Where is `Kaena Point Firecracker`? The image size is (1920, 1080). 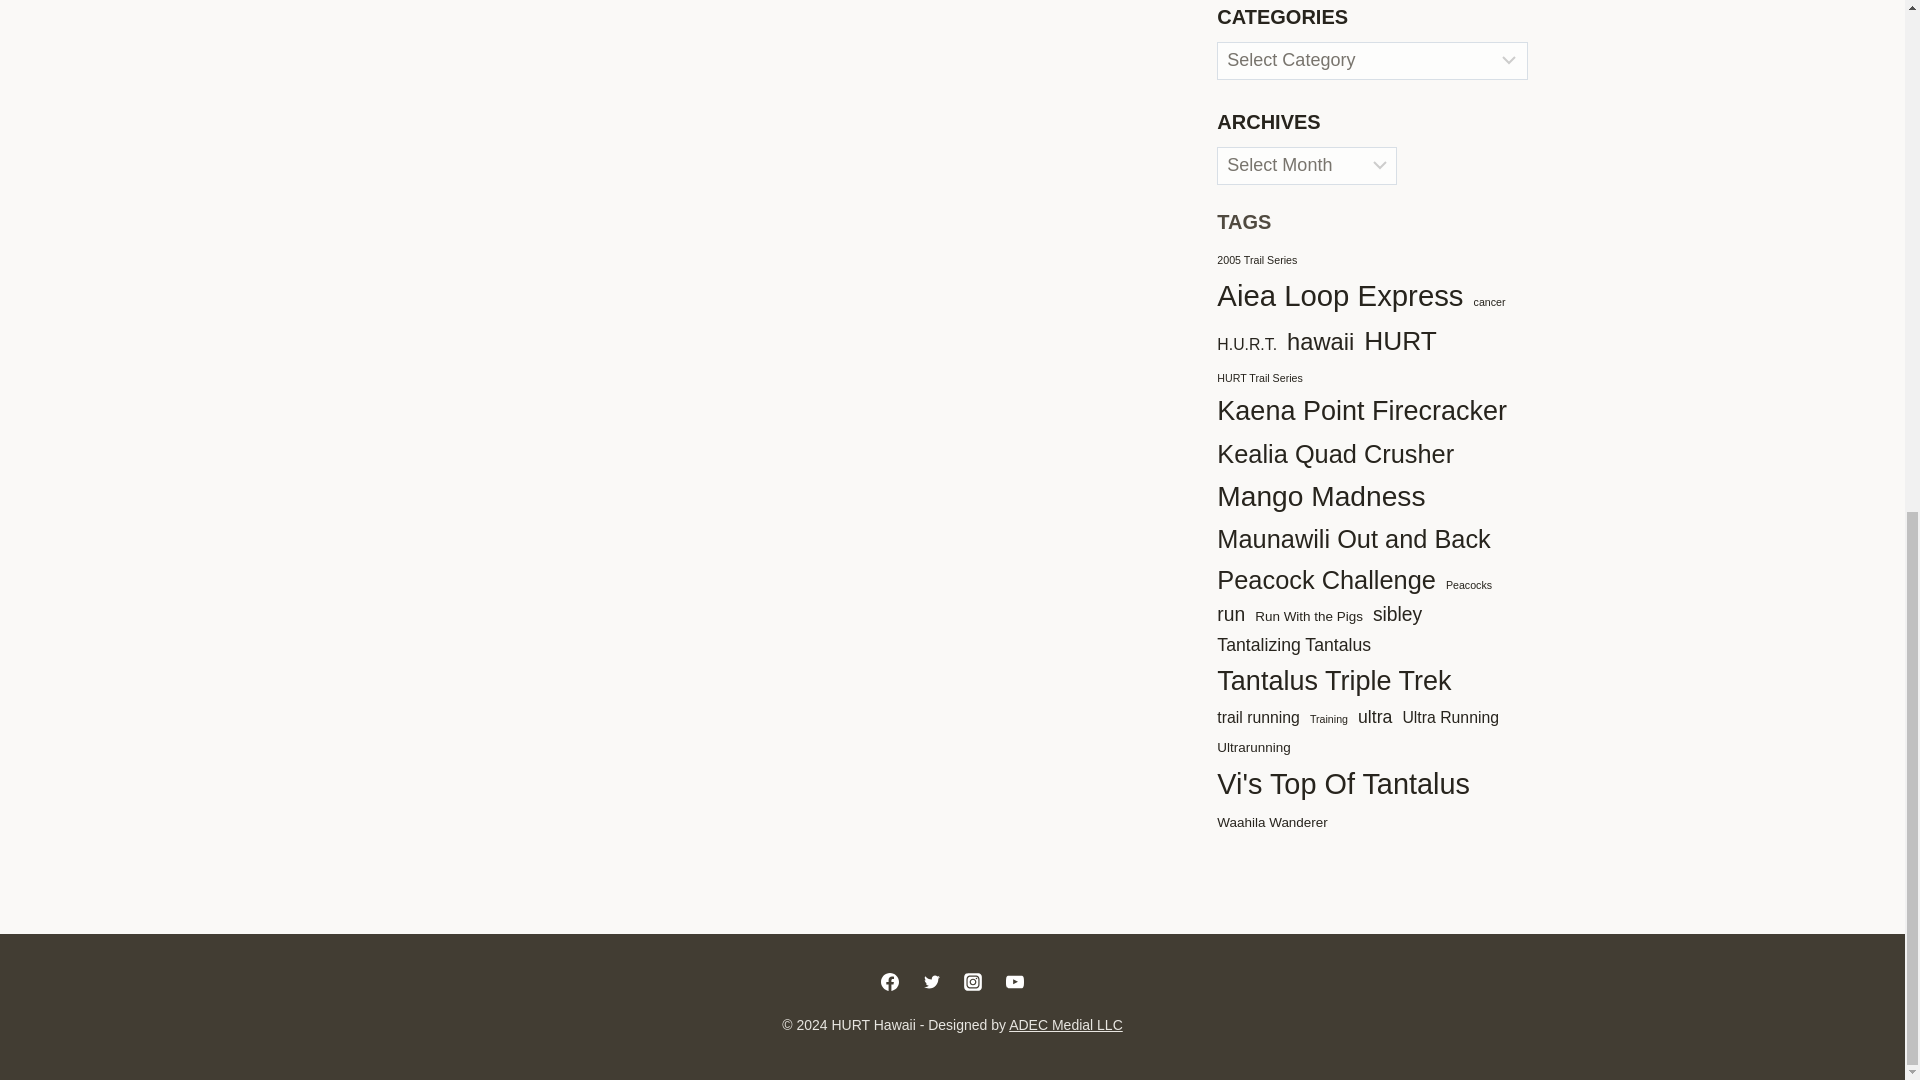 Kaena Point Firecracker is located at coordinates (1362, 411).